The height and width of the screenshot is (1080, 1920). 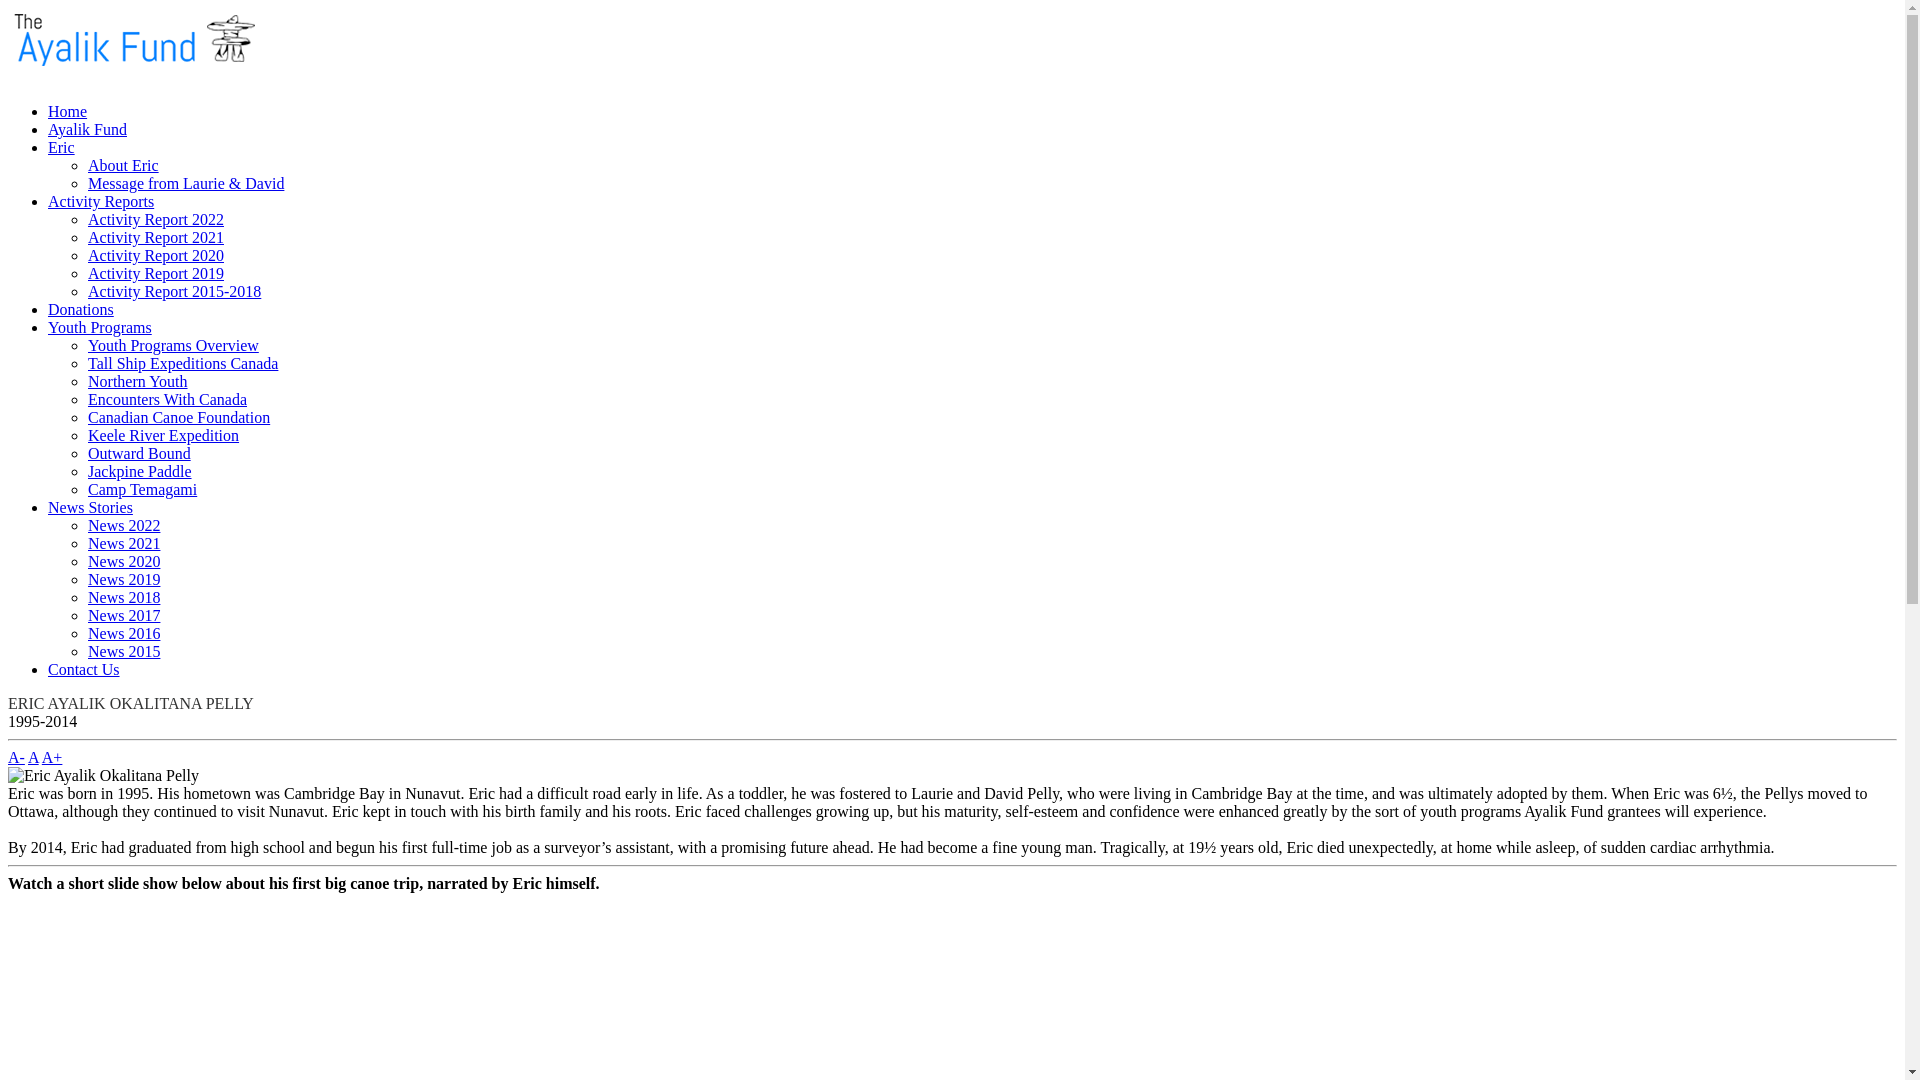 I want to click on News Stories, so click(x=90, y=508).